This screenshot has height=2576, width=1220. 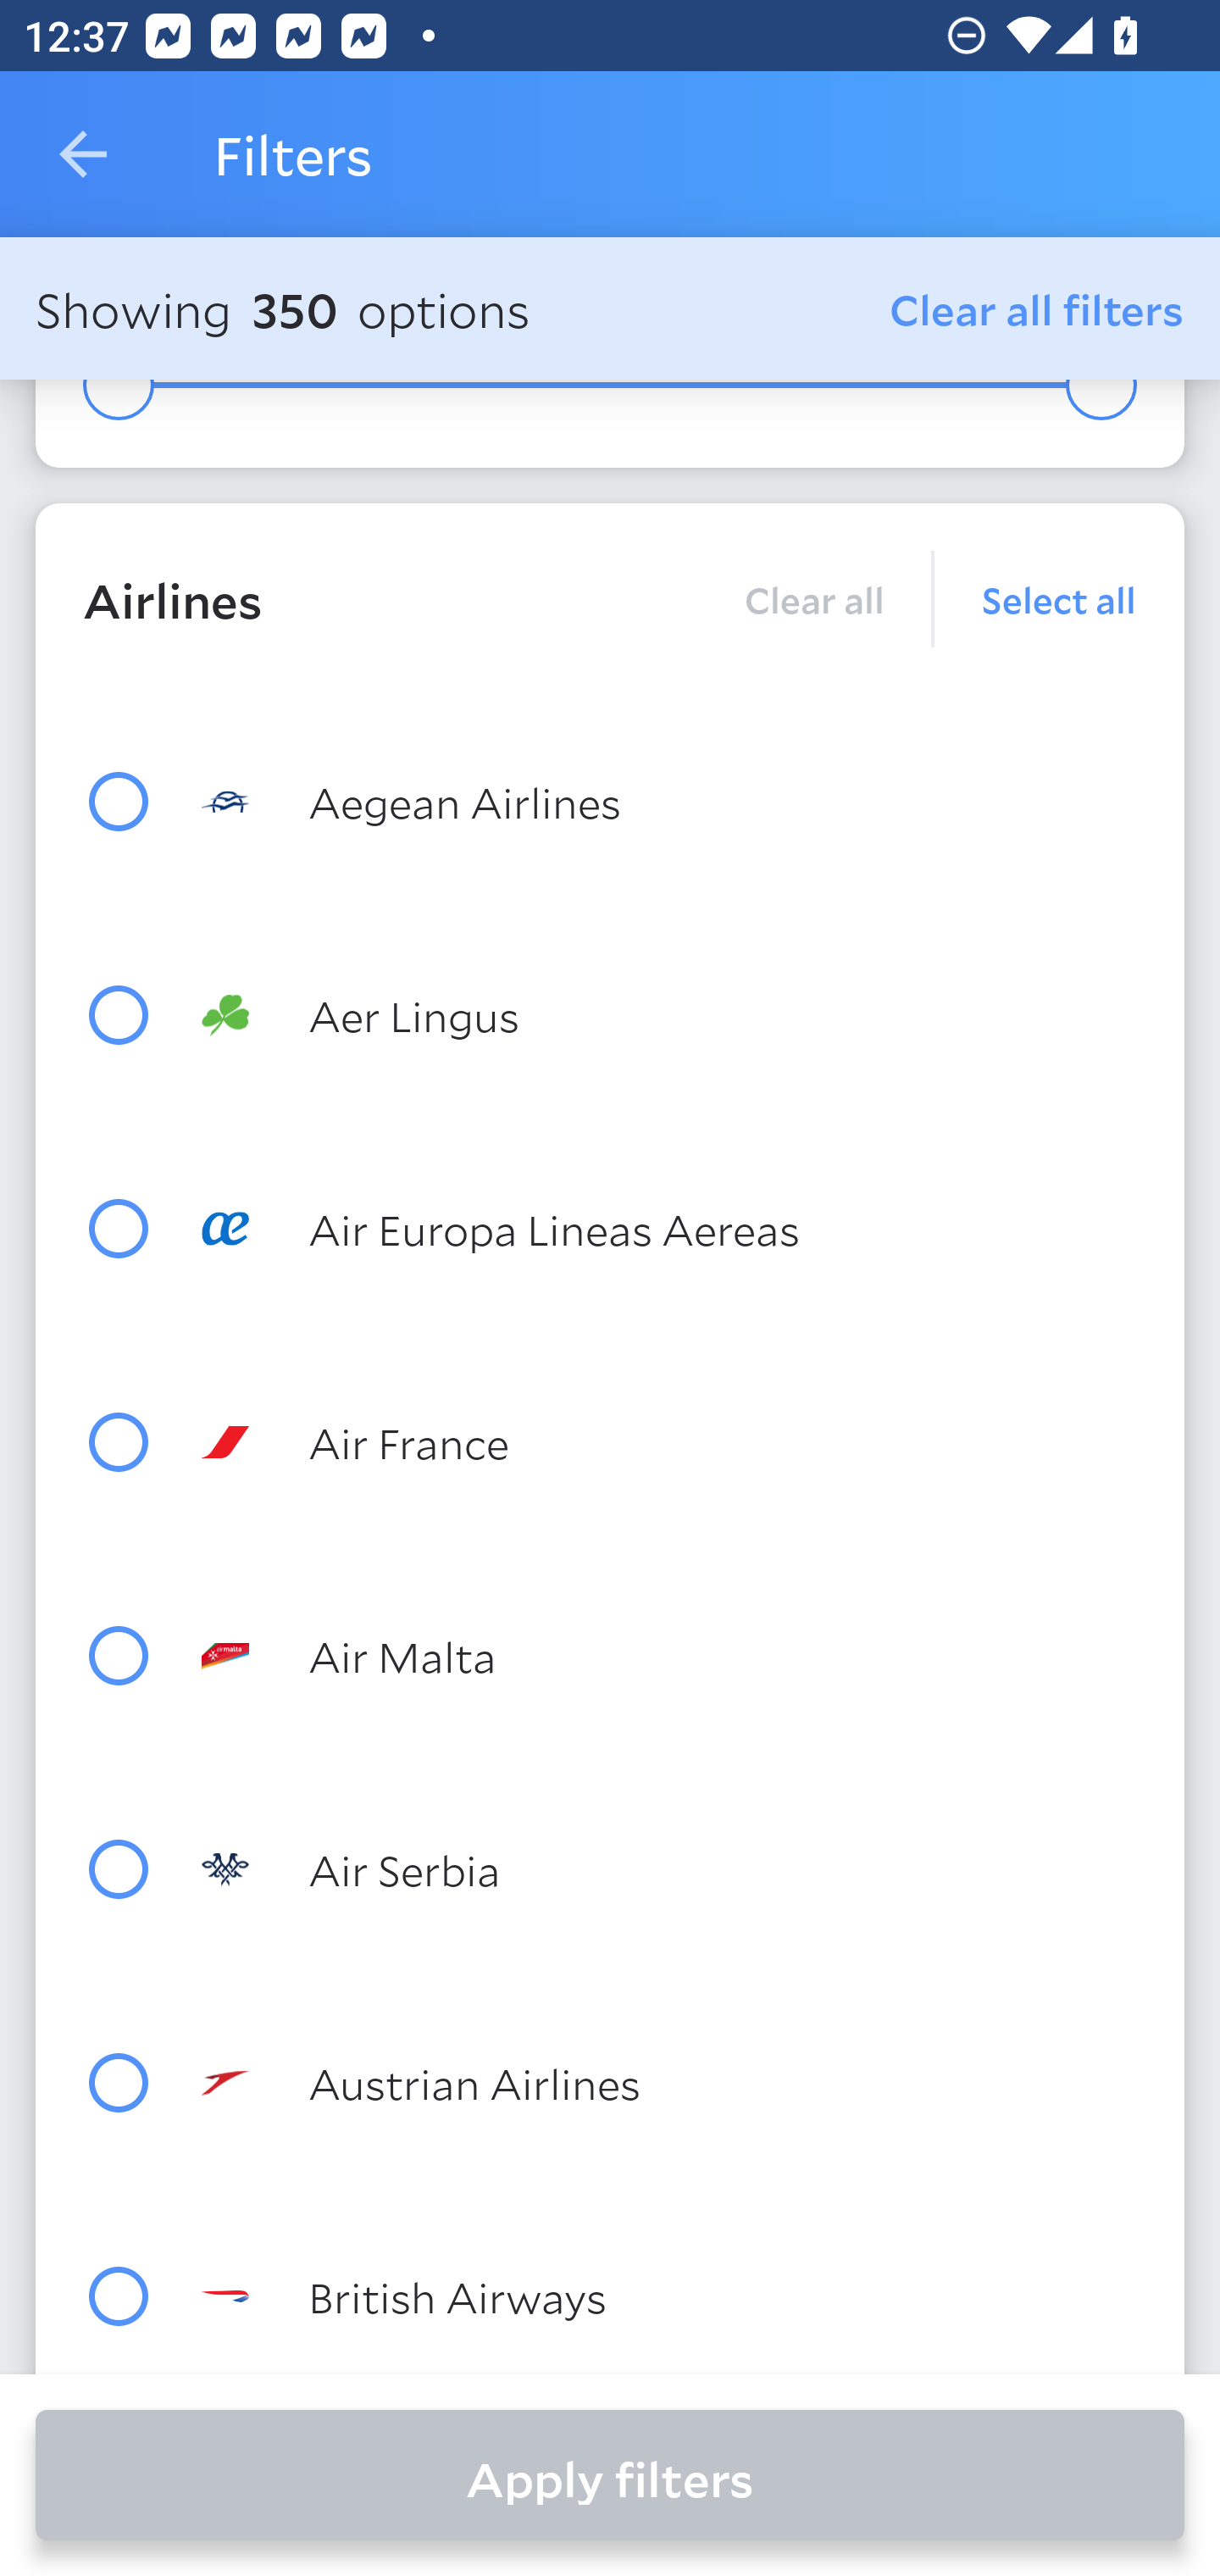 What do you see at coordinates (669, 1229) in the screenshot?
I see `Air Europa Lineas Aereas` at bounding box center [669, 1229].